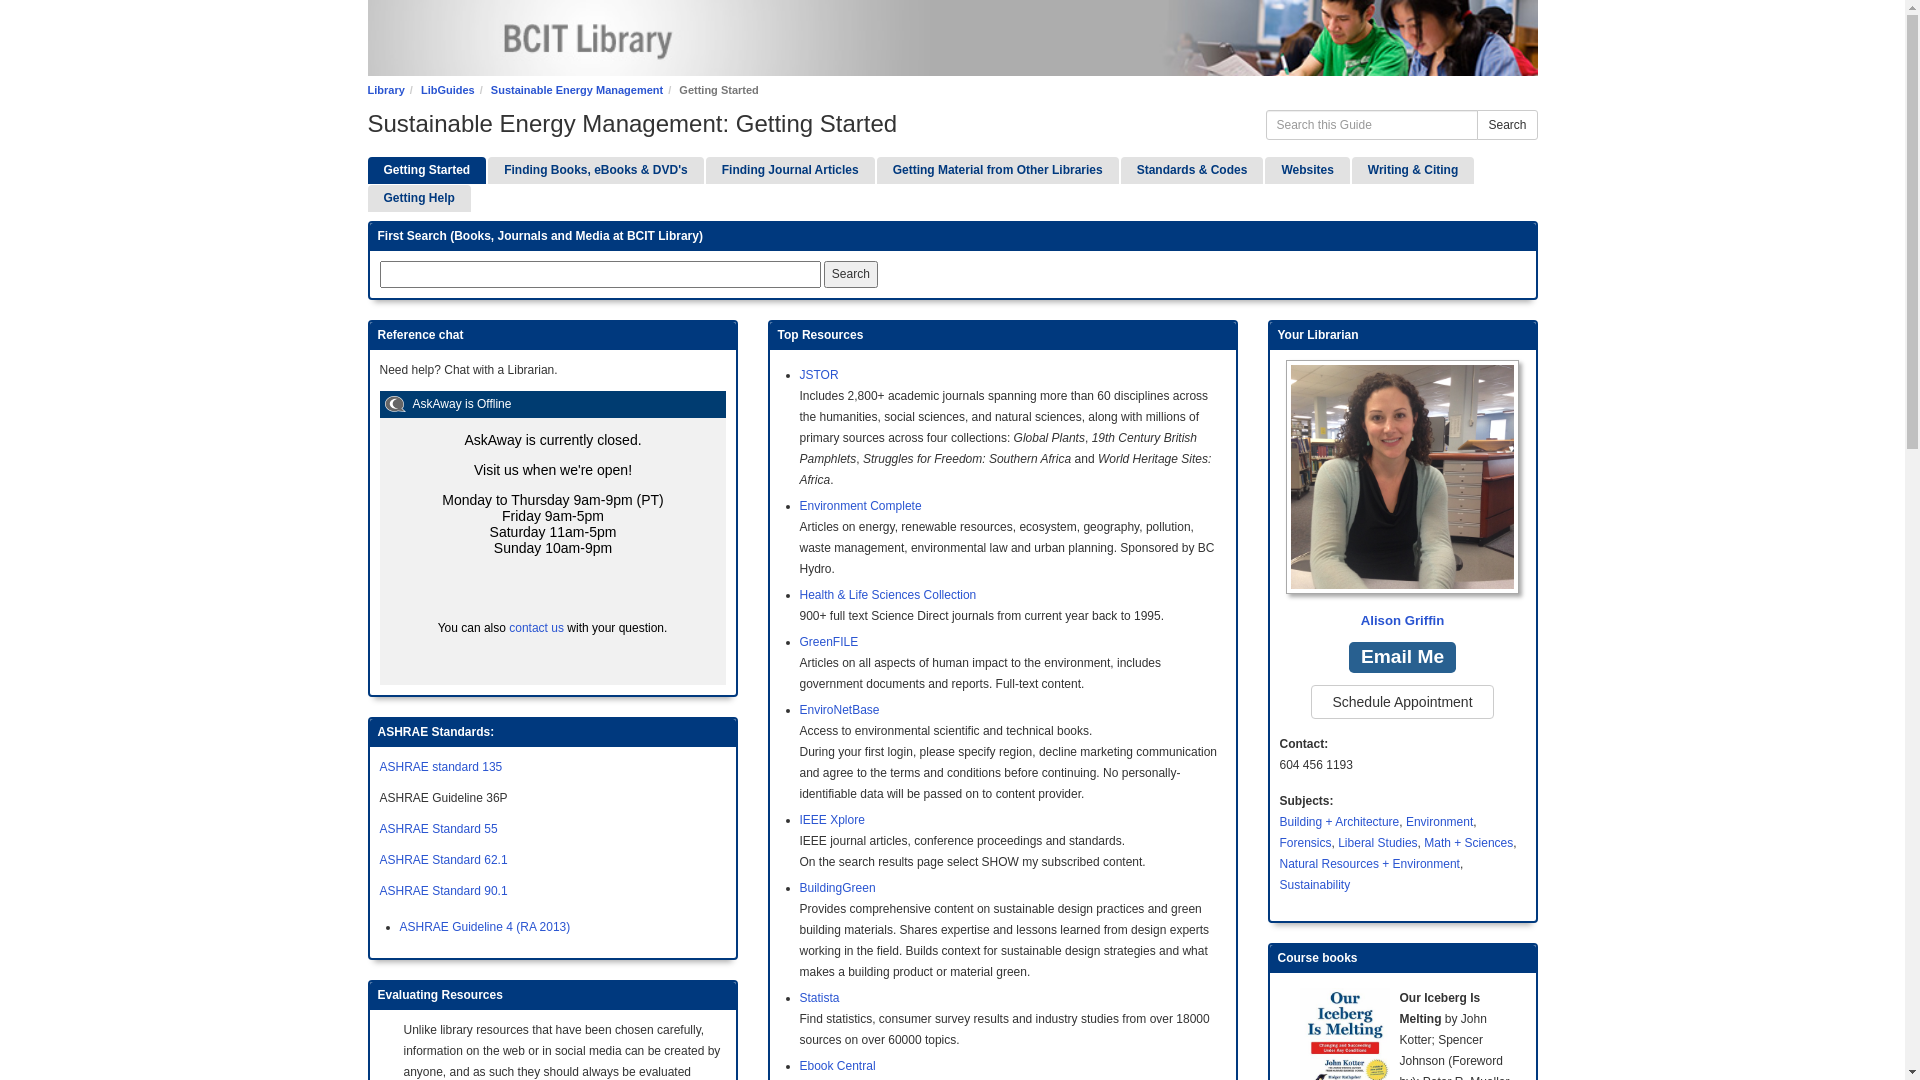  What do you see at coordinates (1370, 864) in the screenshot?
I see `Natural Resources + Environment` at bounding box center [1370, 864].